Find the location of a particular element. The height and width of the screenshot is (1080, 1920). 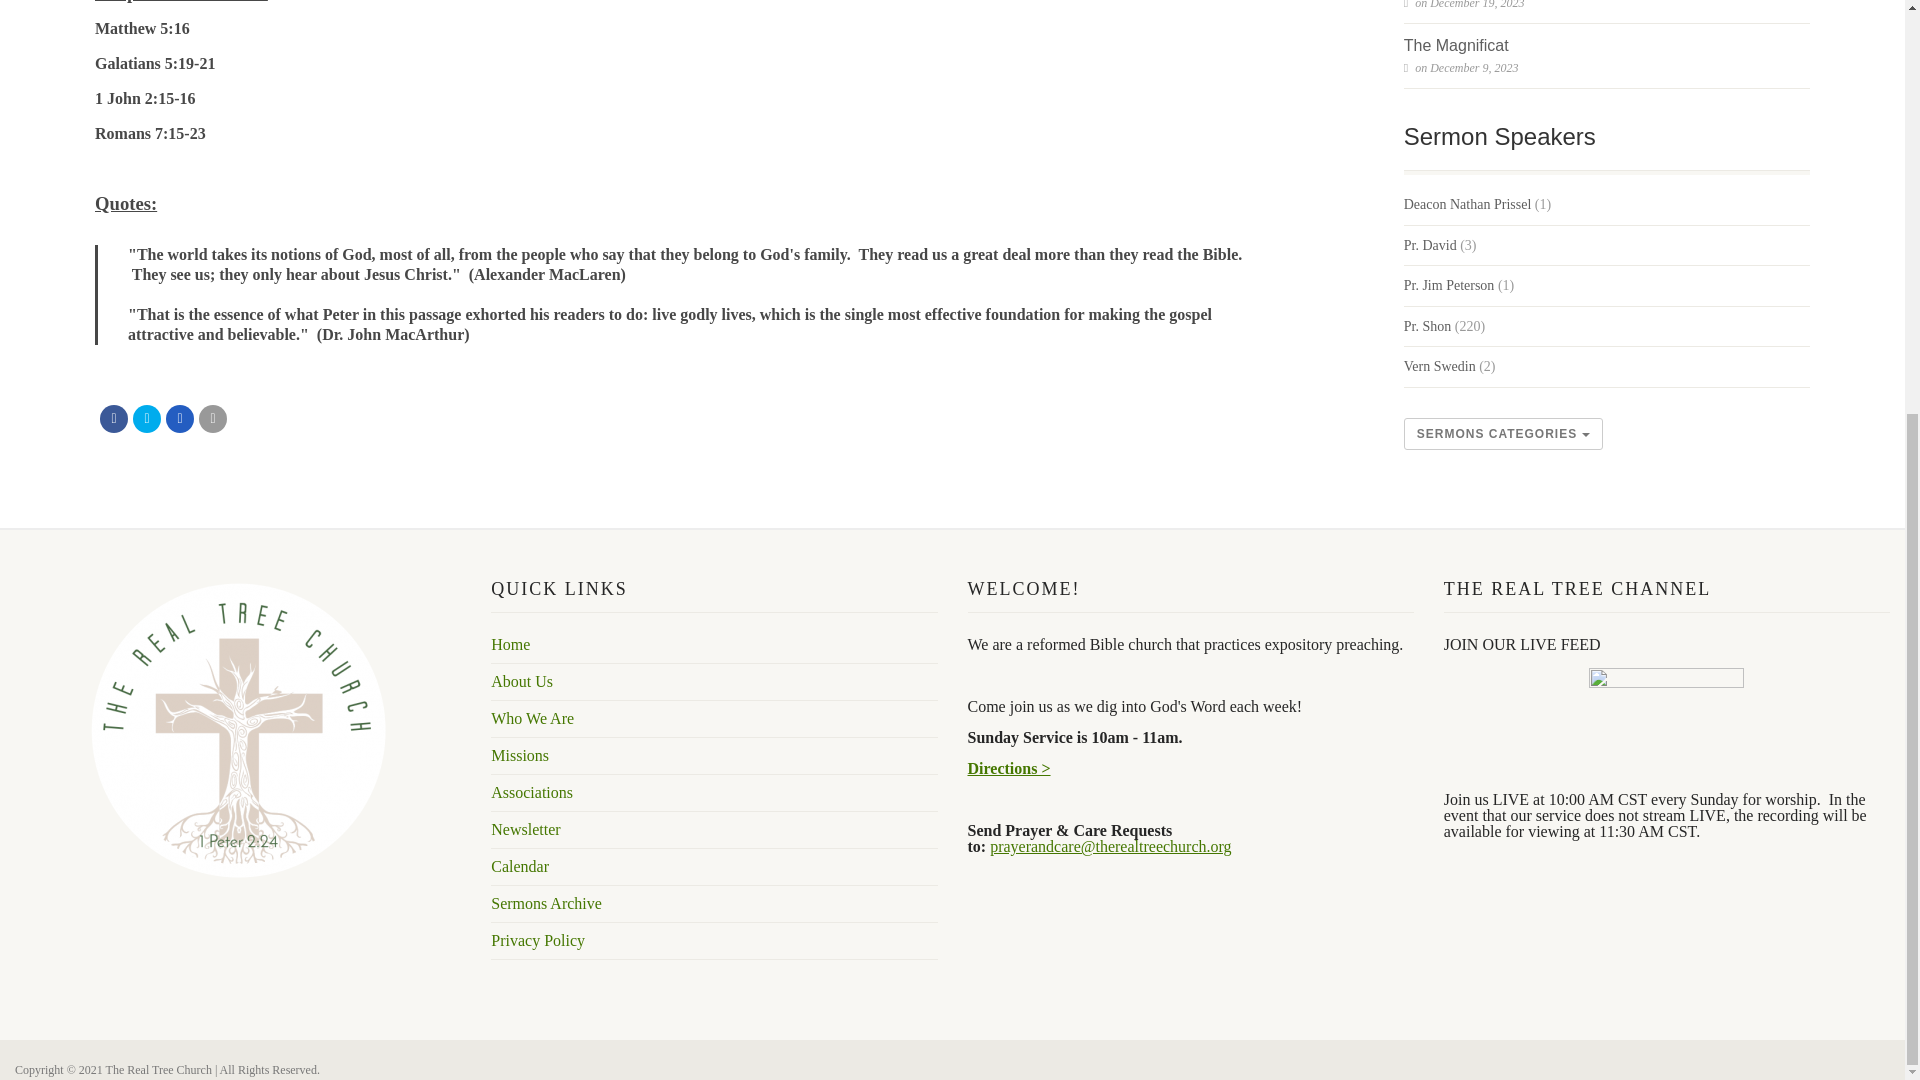

Email is located at coordinates (212, 419).